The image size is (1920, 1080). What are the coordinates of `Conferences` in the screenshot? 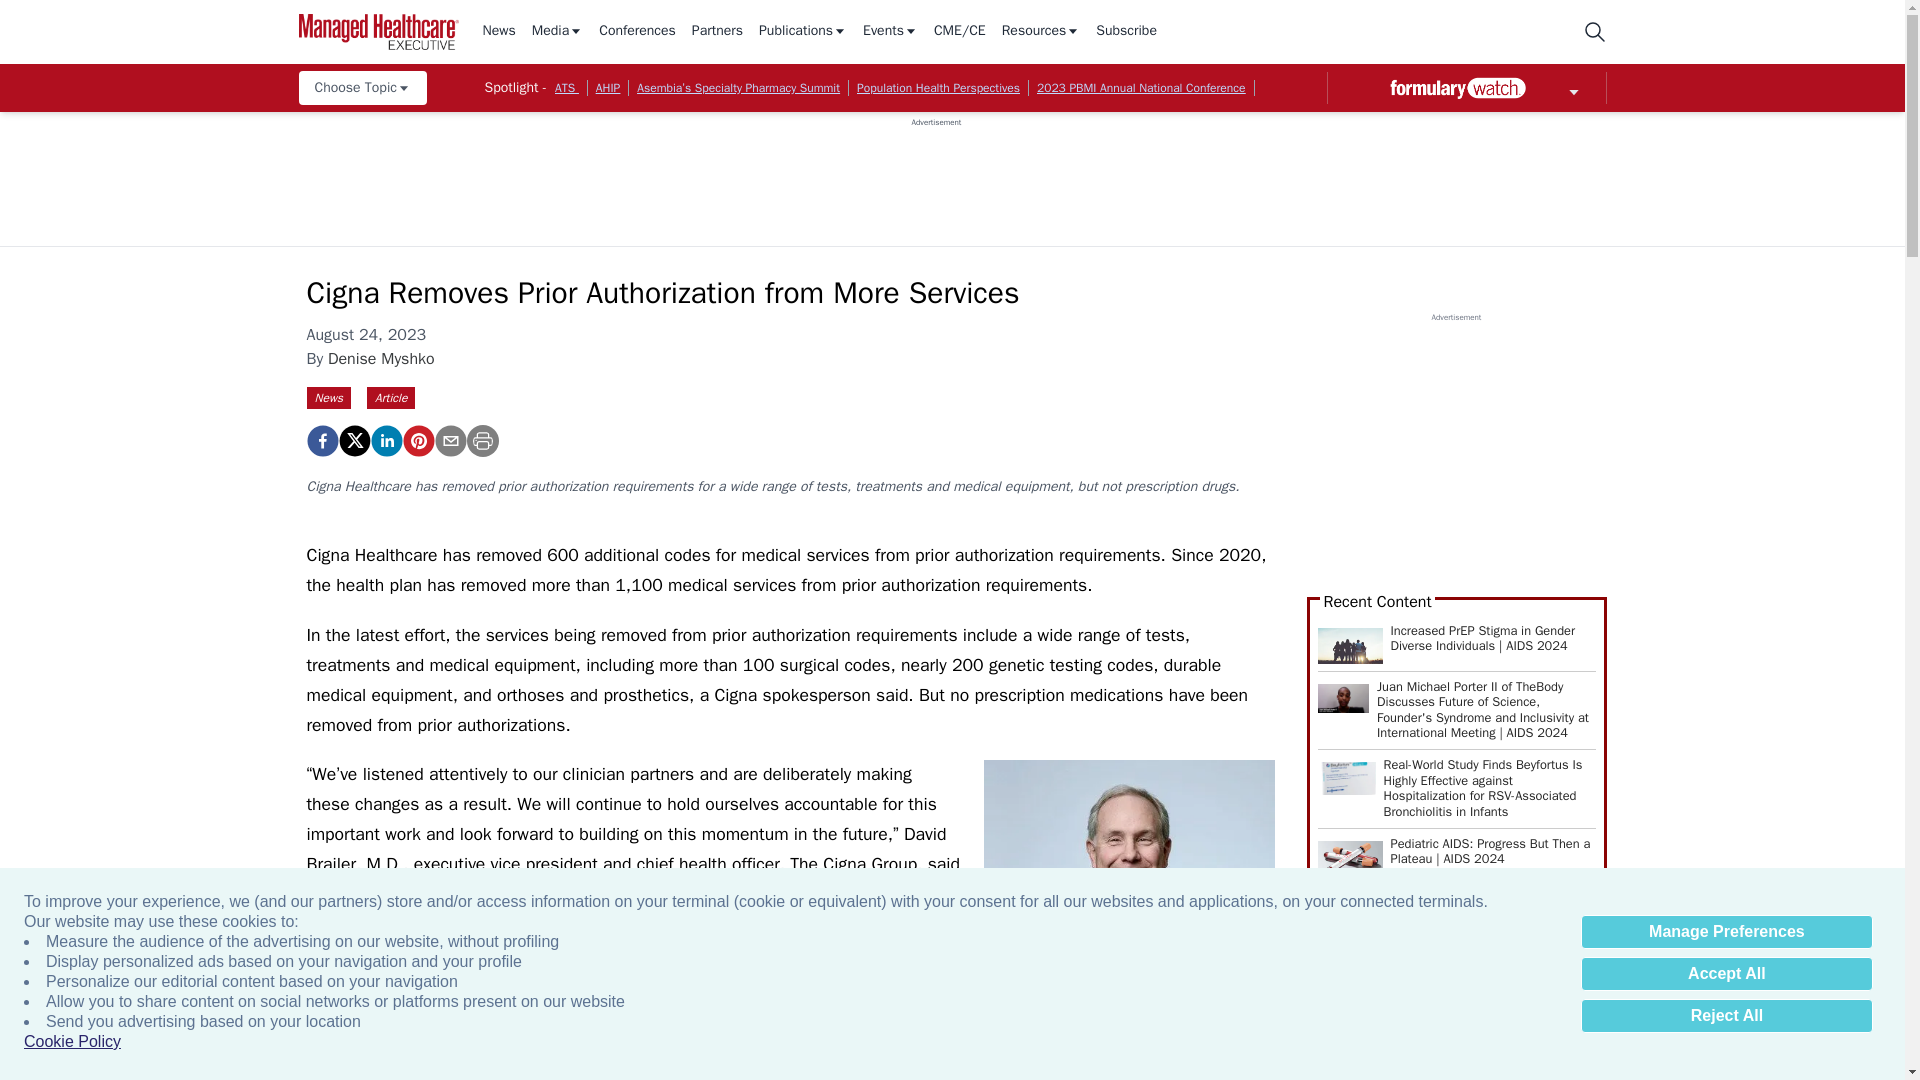 It's located at (637, 32).